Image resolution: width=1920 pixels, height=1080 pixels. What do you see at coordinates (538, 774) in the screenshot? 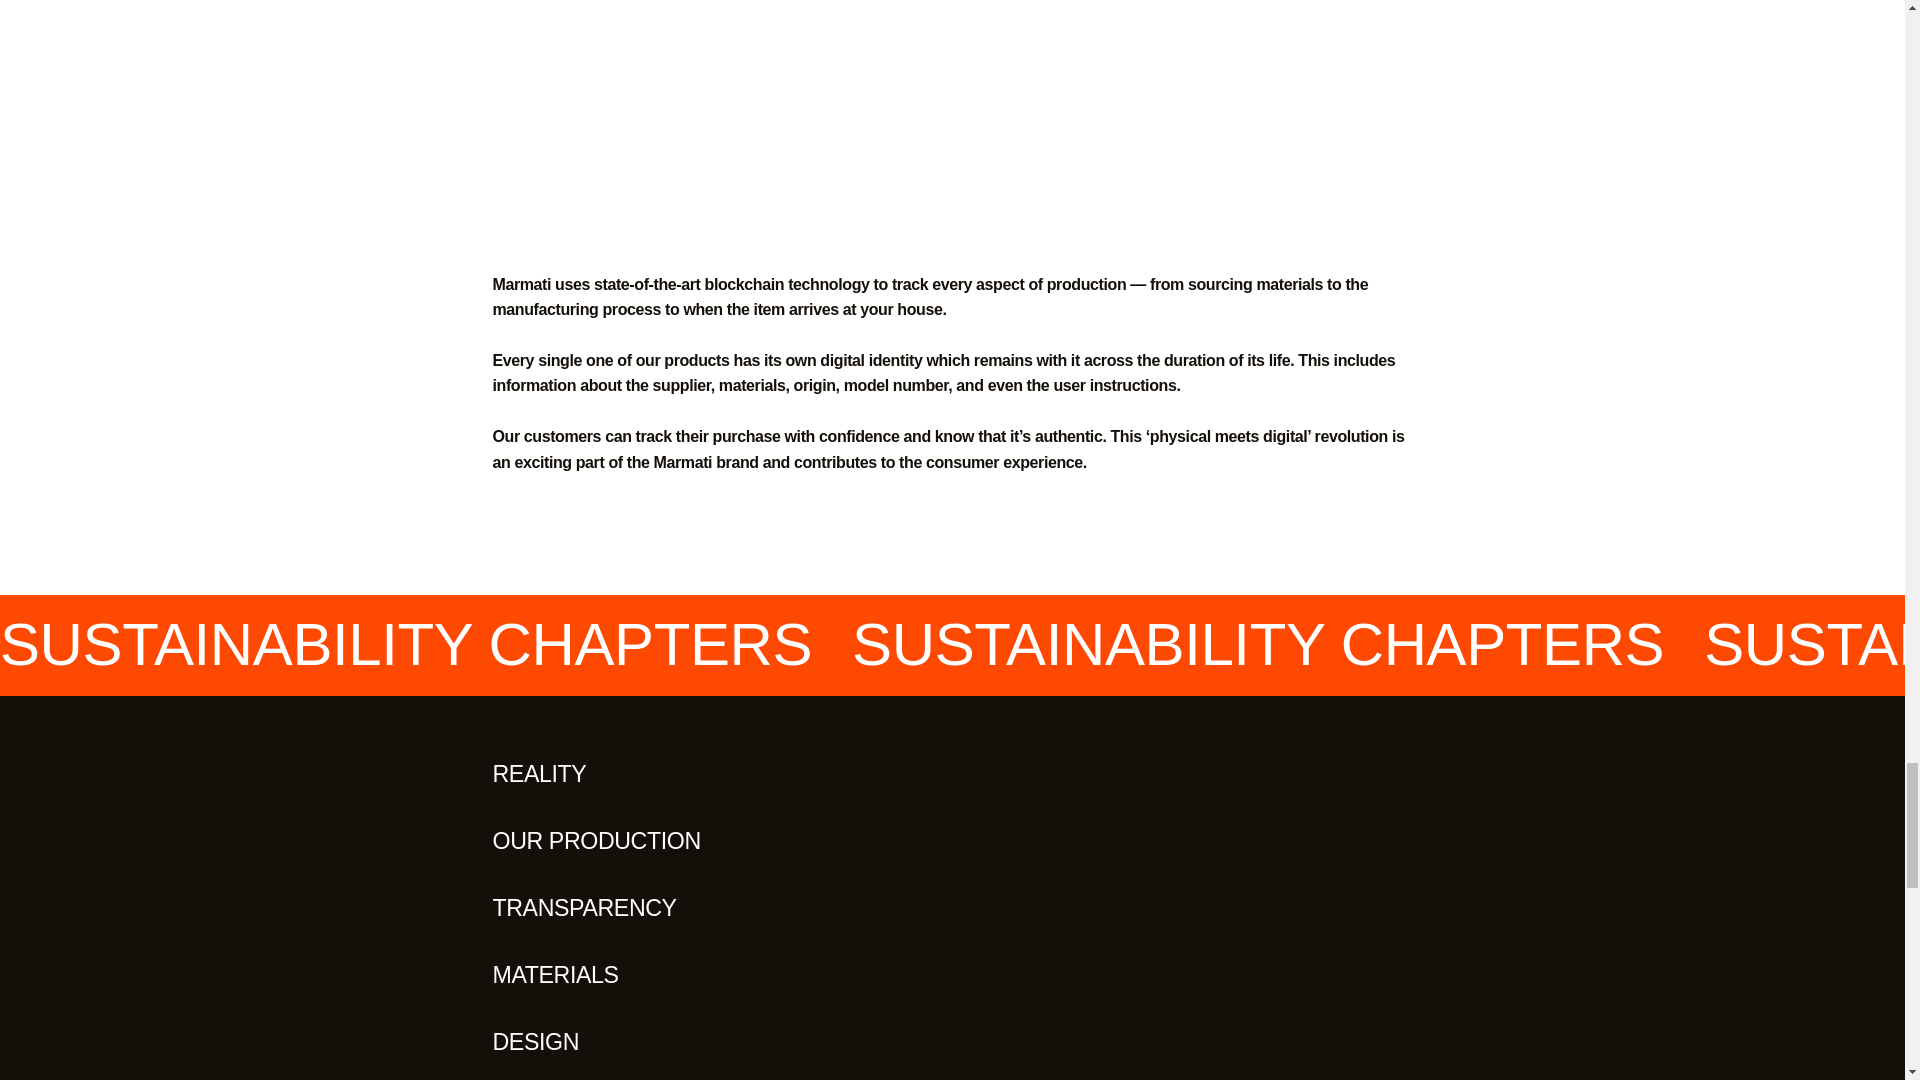
I see `REALITY` at bounding box center [538, 774].